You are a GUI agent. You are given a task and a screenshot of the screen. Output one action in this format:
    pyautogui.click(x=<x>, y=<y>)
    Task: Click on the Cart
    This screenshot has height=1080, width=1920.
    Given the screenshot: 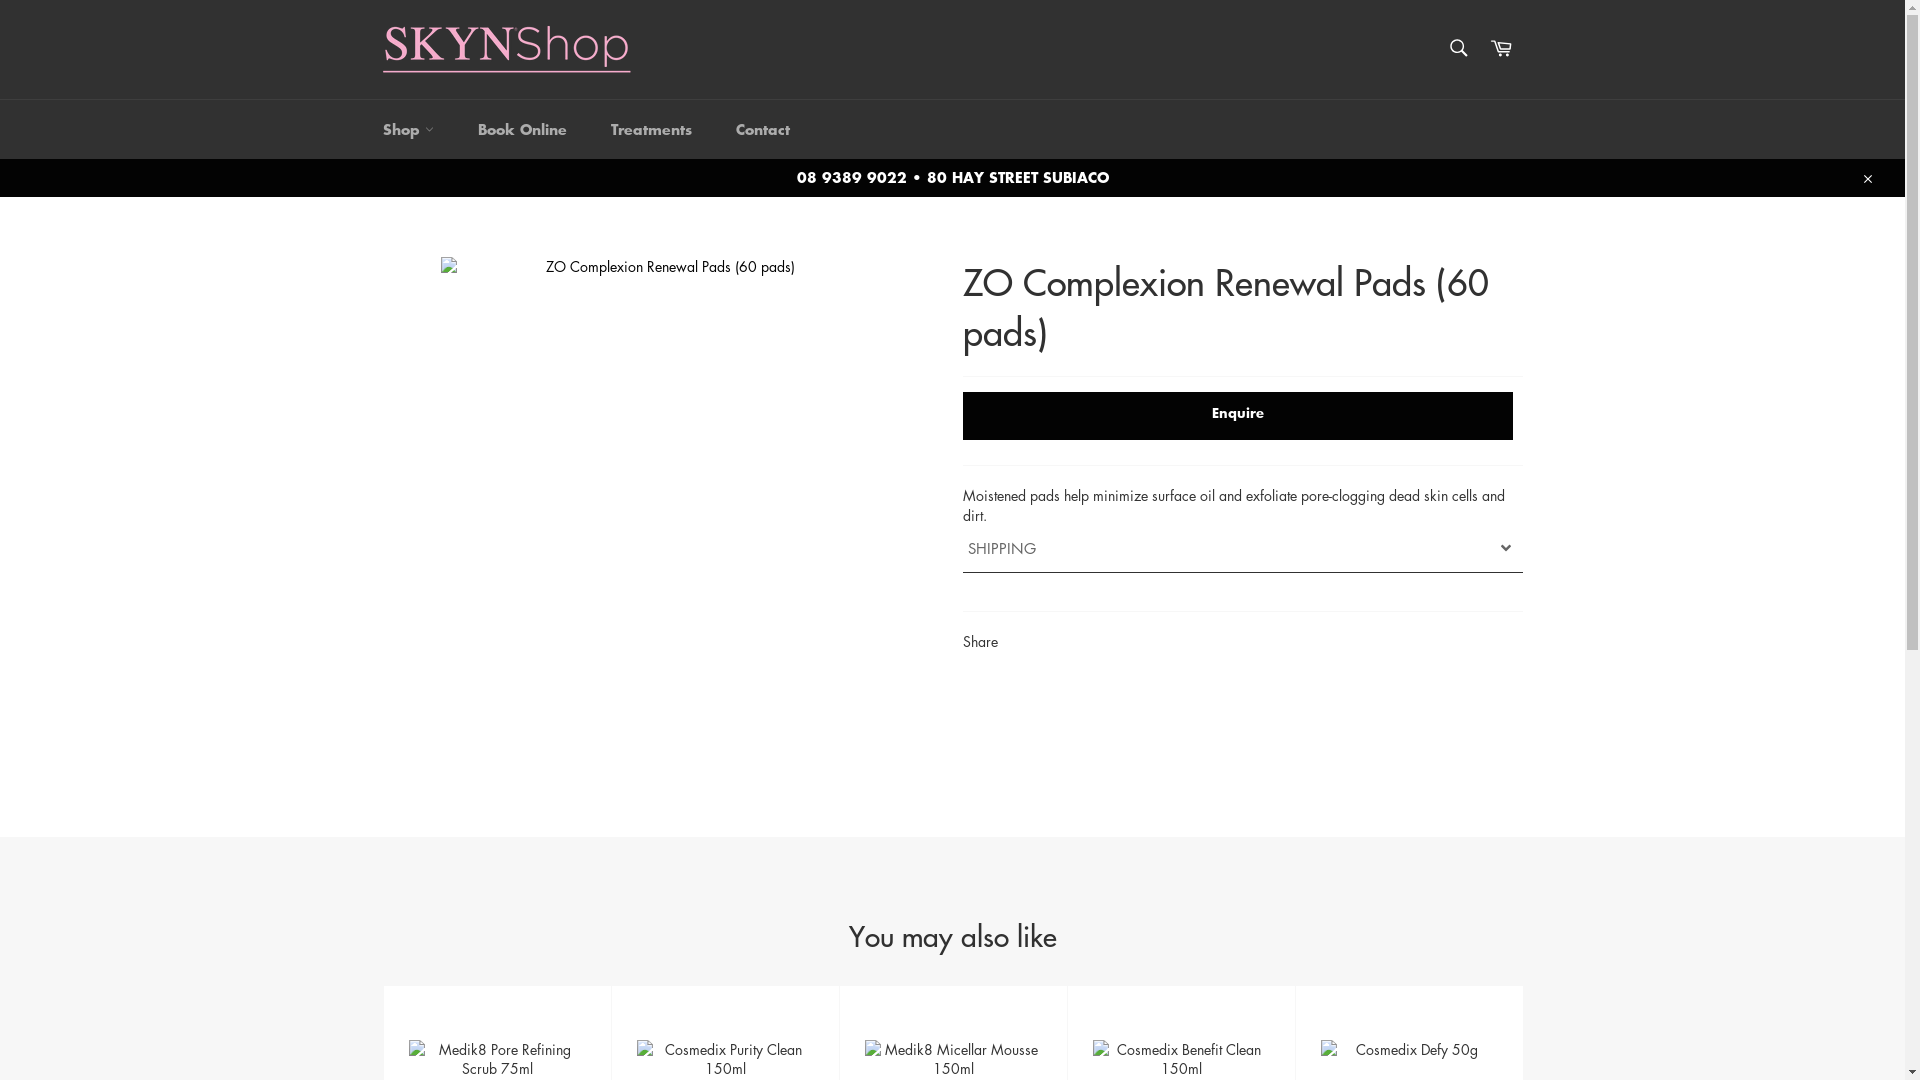 What is the action you would take?
    pyautogui.click(x=1501, y=50)
    